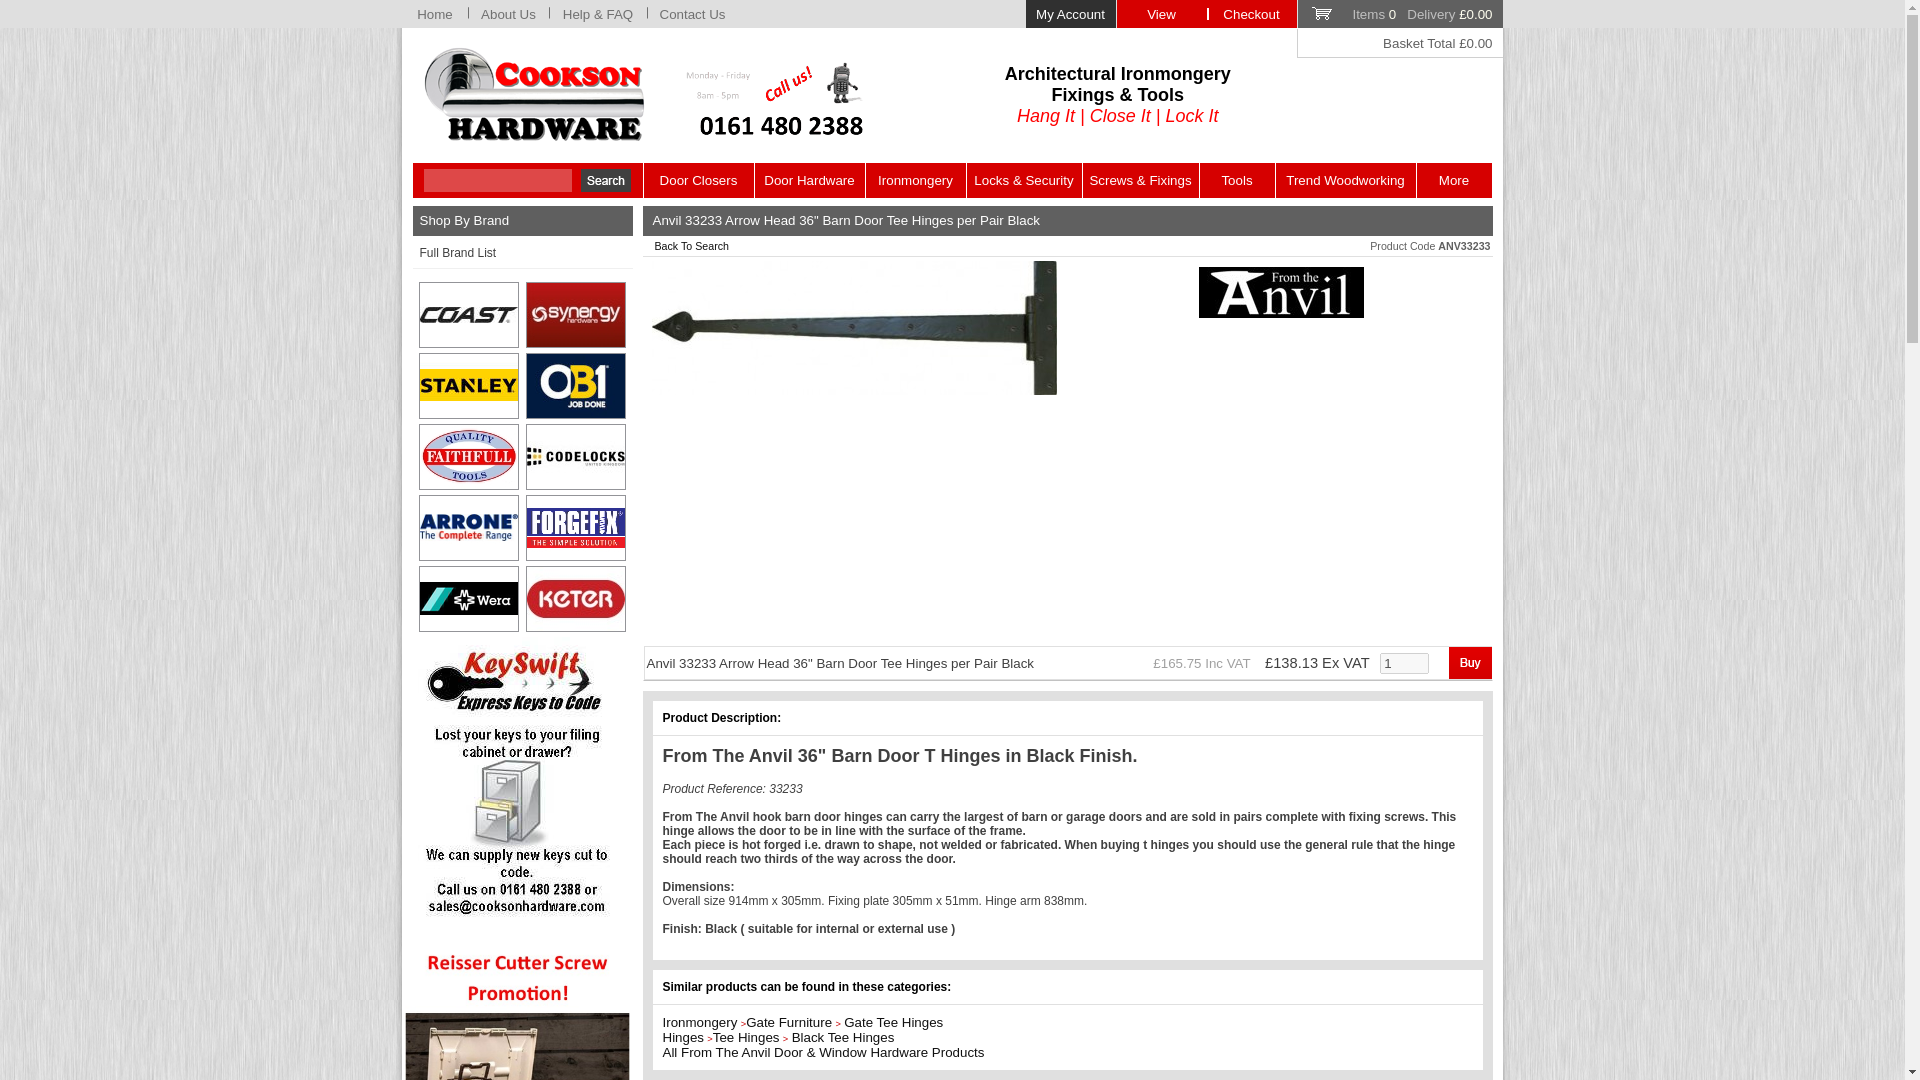 This screenshot has height=1080, width=1920. I want to click on Door Hardware, so click(809, 180).